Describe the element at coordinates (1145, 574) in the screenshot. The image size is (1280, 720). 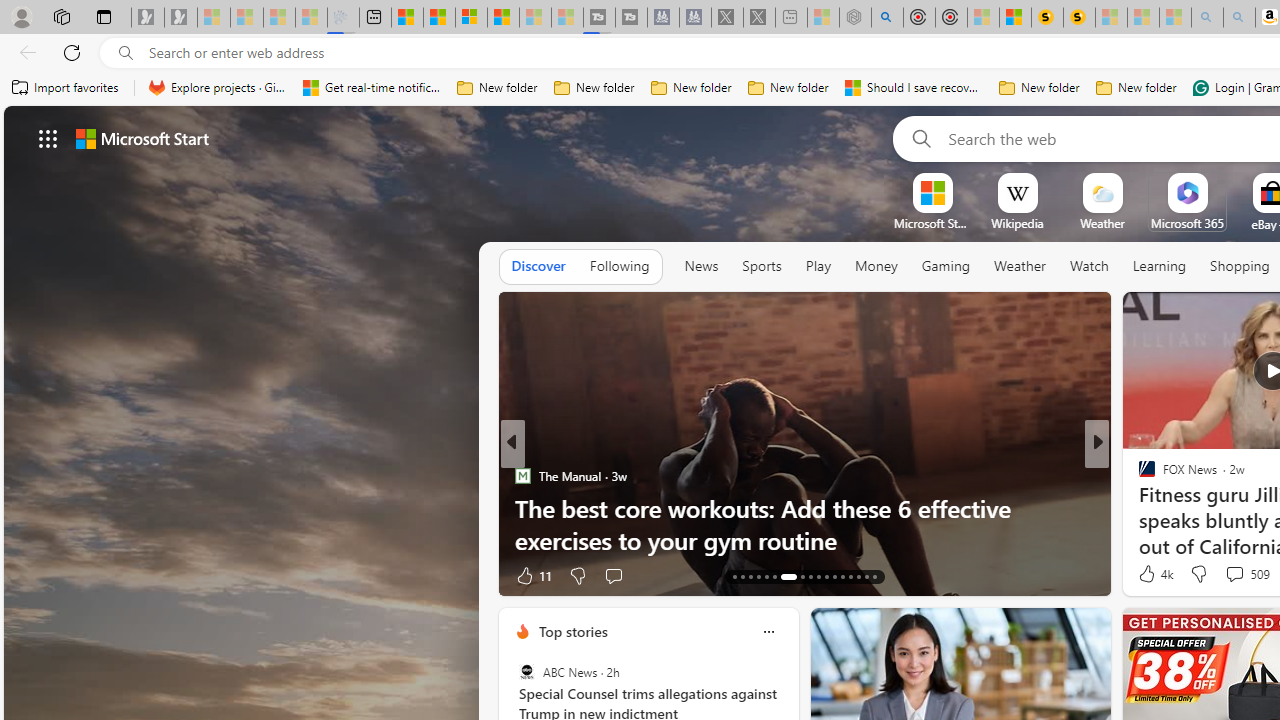
I see `4 Like` at that location.